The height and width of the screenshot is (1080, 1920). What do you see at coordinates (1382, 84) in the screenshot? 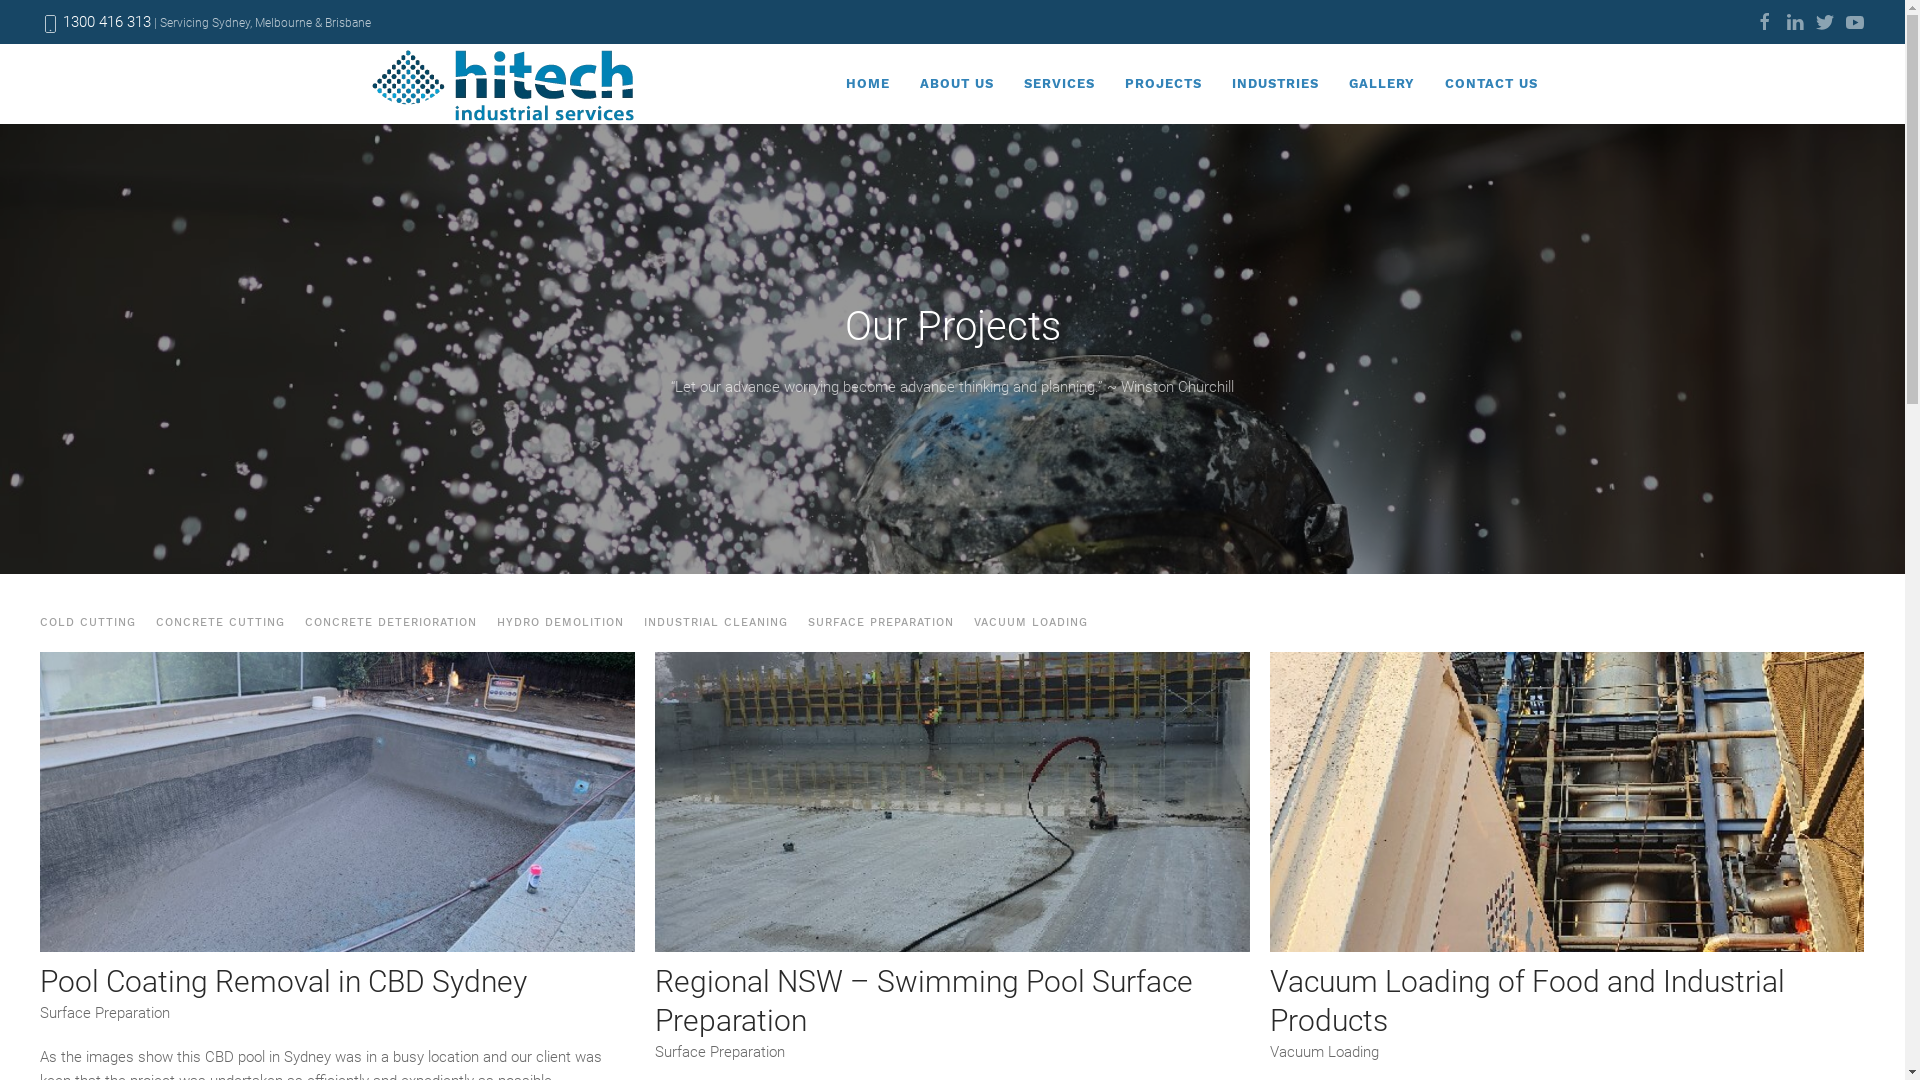
I see `GALLERY` at bounding box center [1382, 84].